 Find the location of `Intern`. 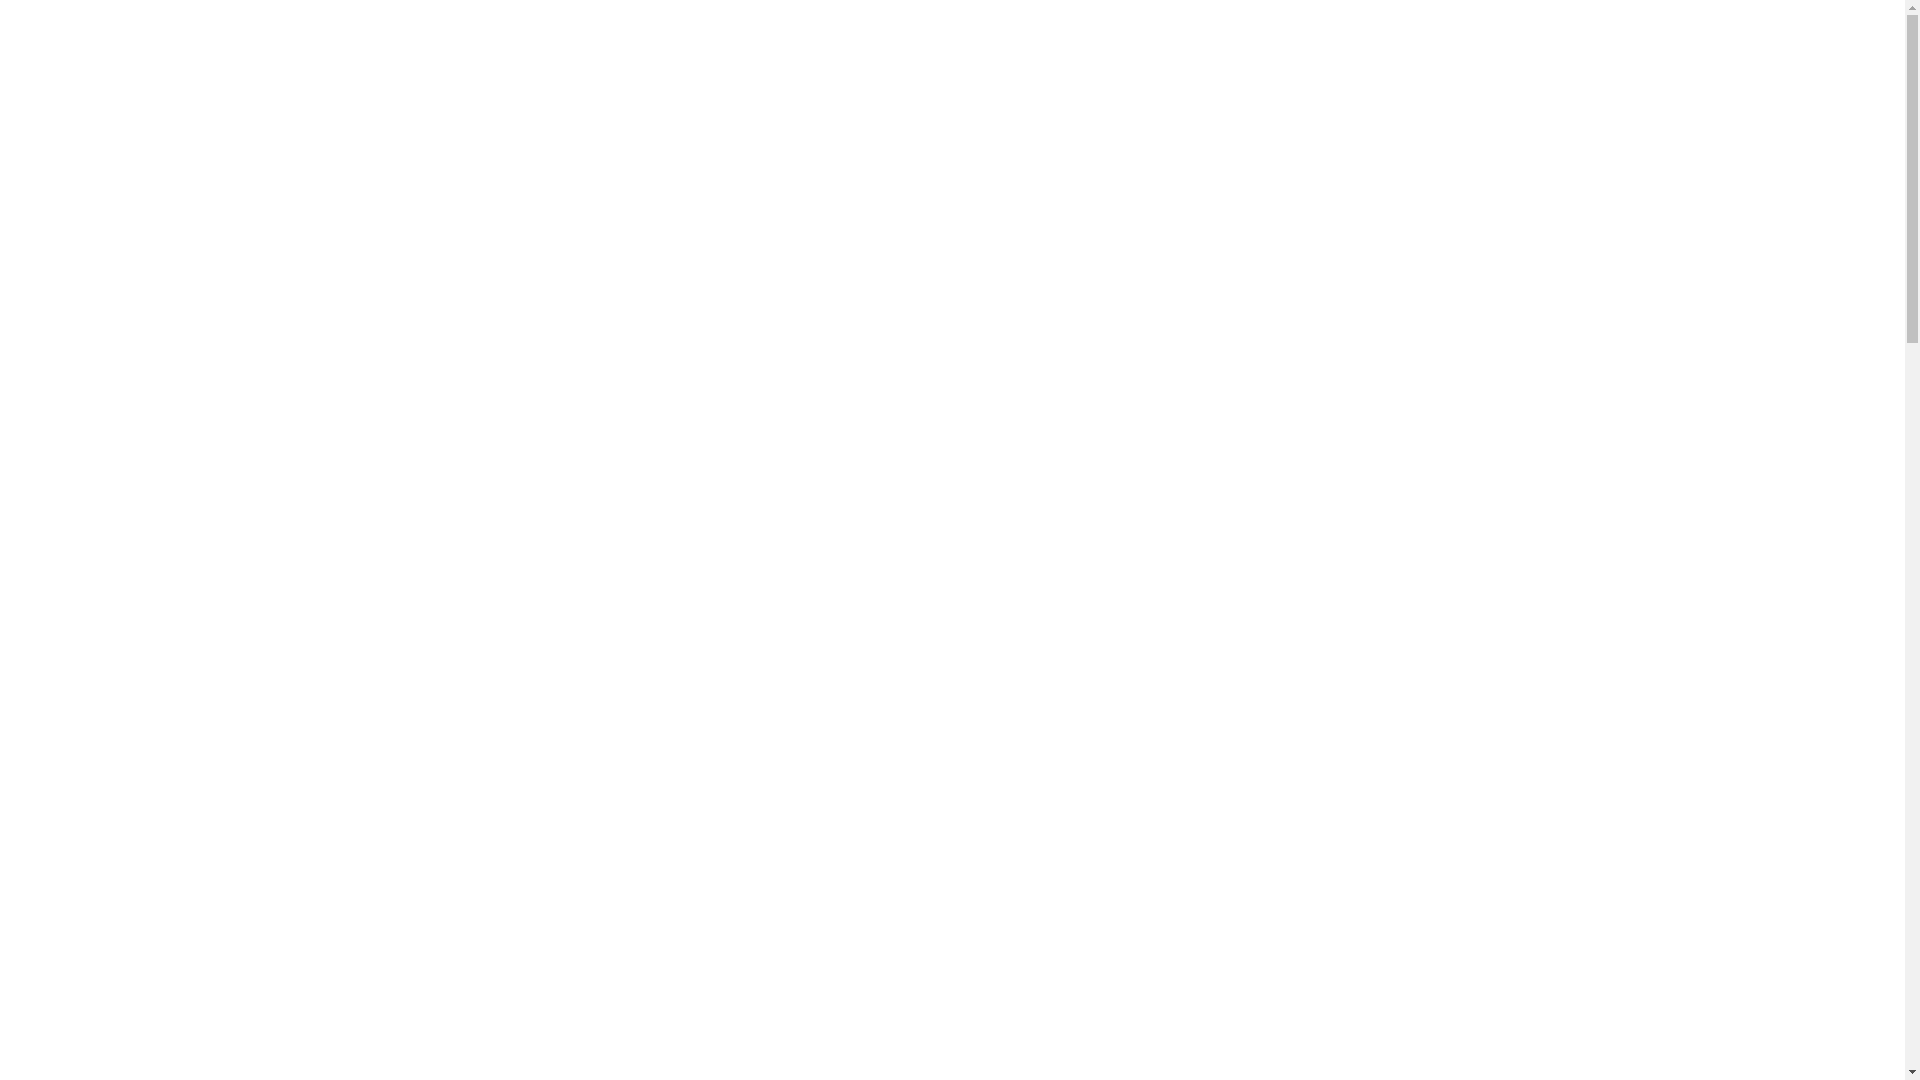

Intern is located at coordinates (70, 393).